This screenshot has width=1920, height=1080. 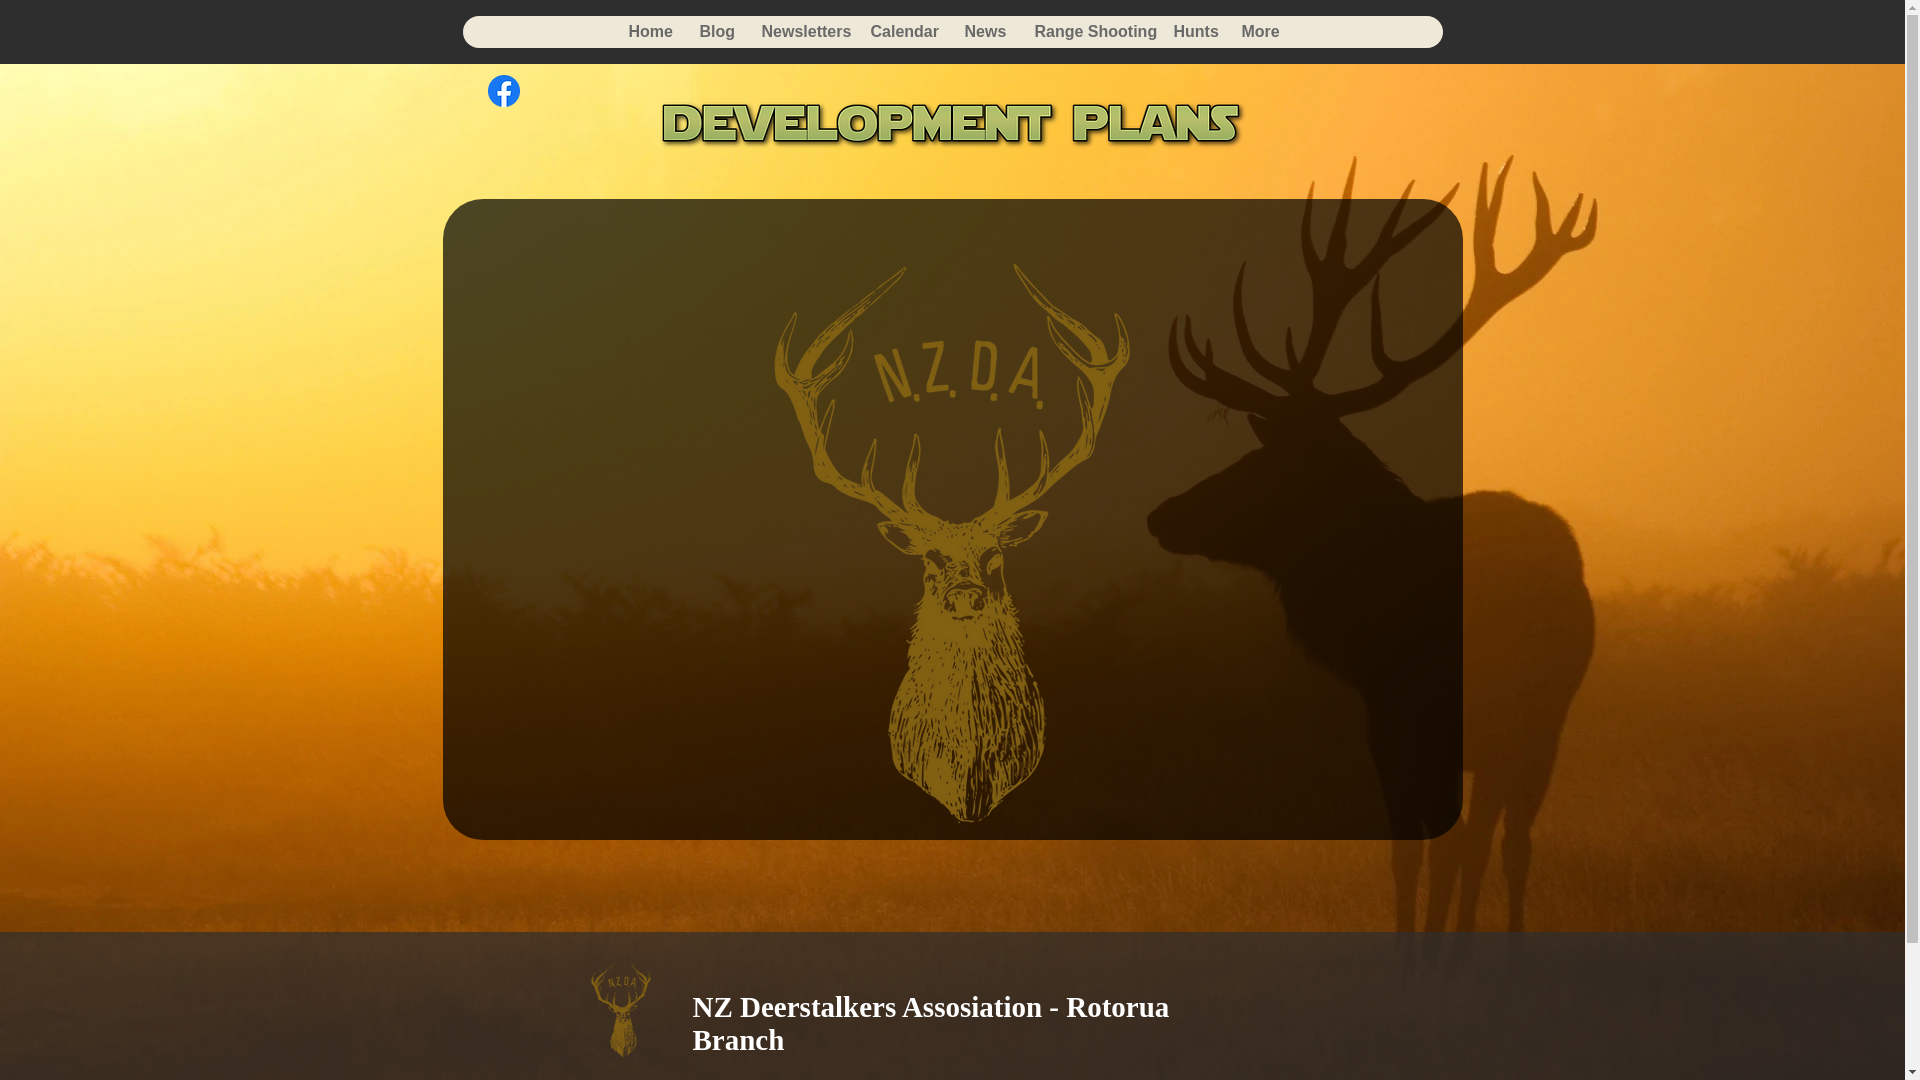 I want to click on Blog, so click(x=714, y=32).